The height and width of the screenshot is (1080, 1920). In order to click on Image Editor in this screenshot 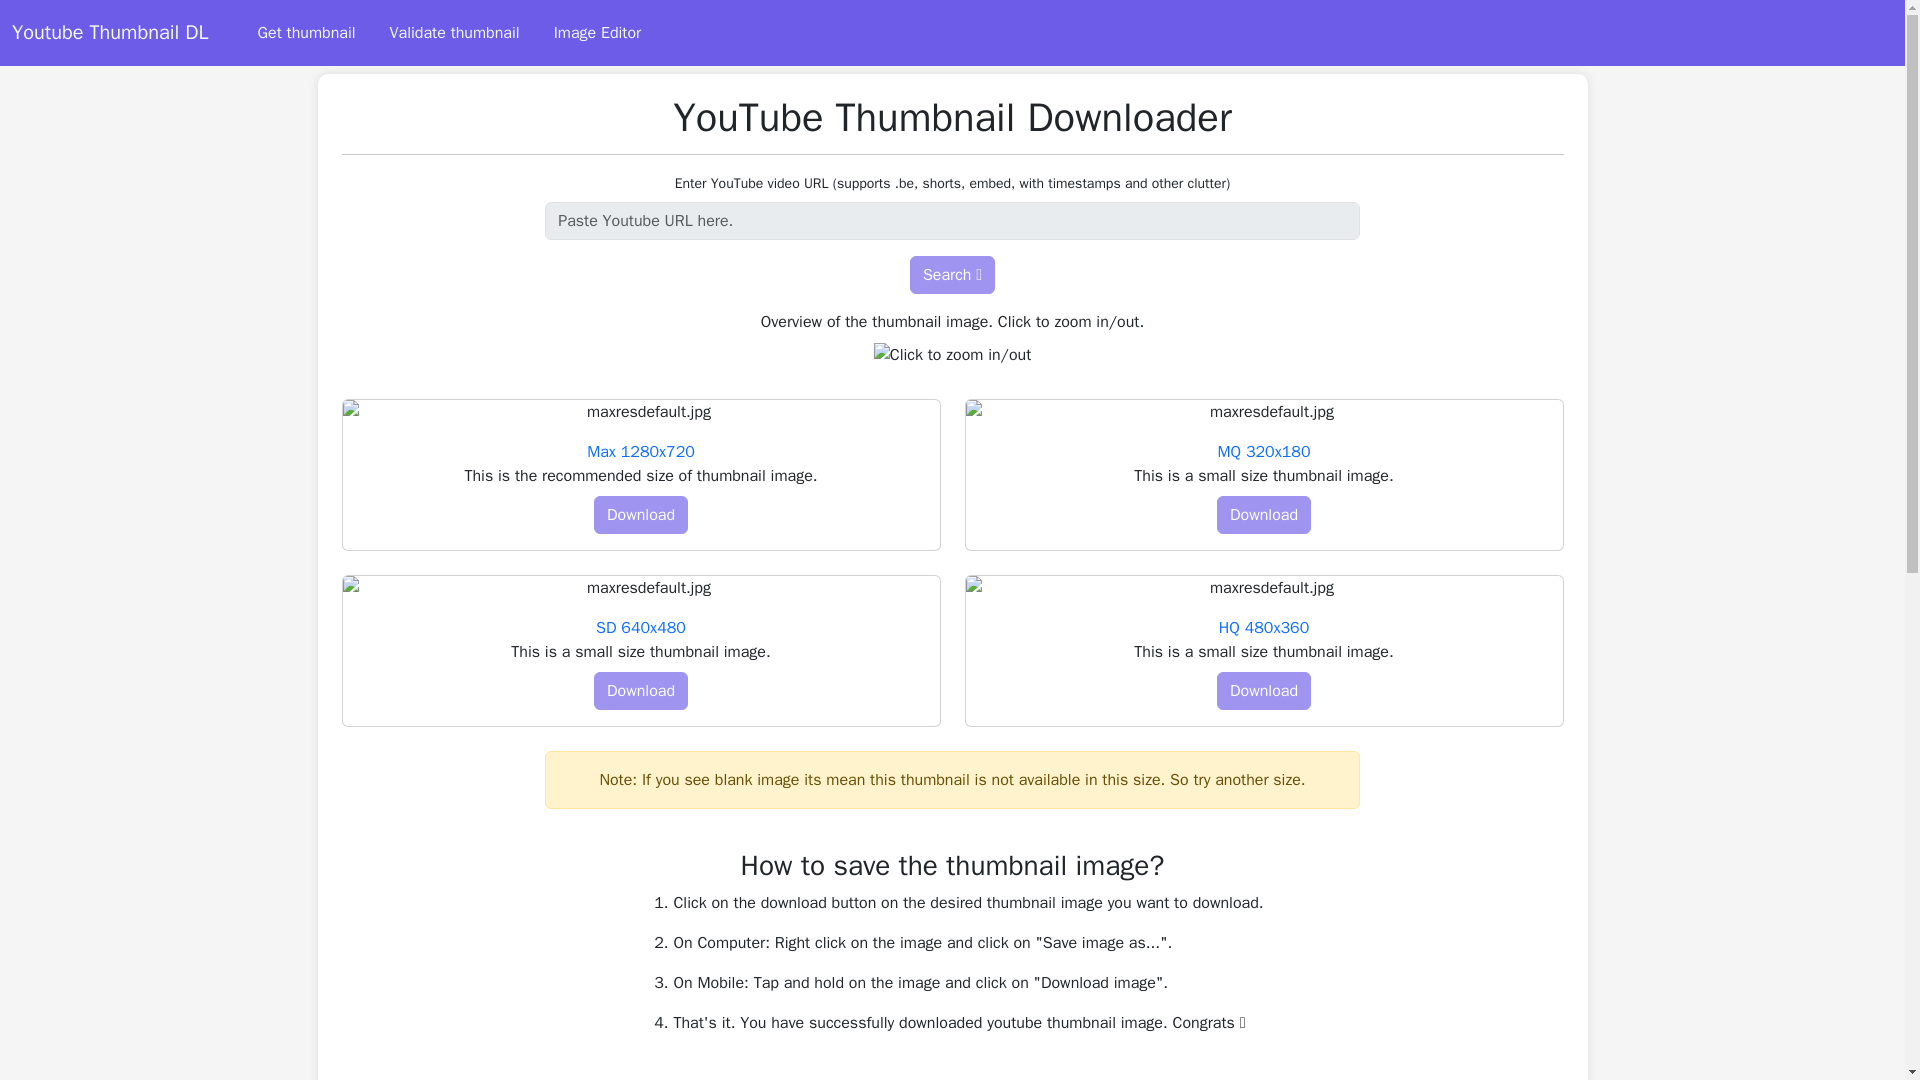, I will do `click(598, 32)`.